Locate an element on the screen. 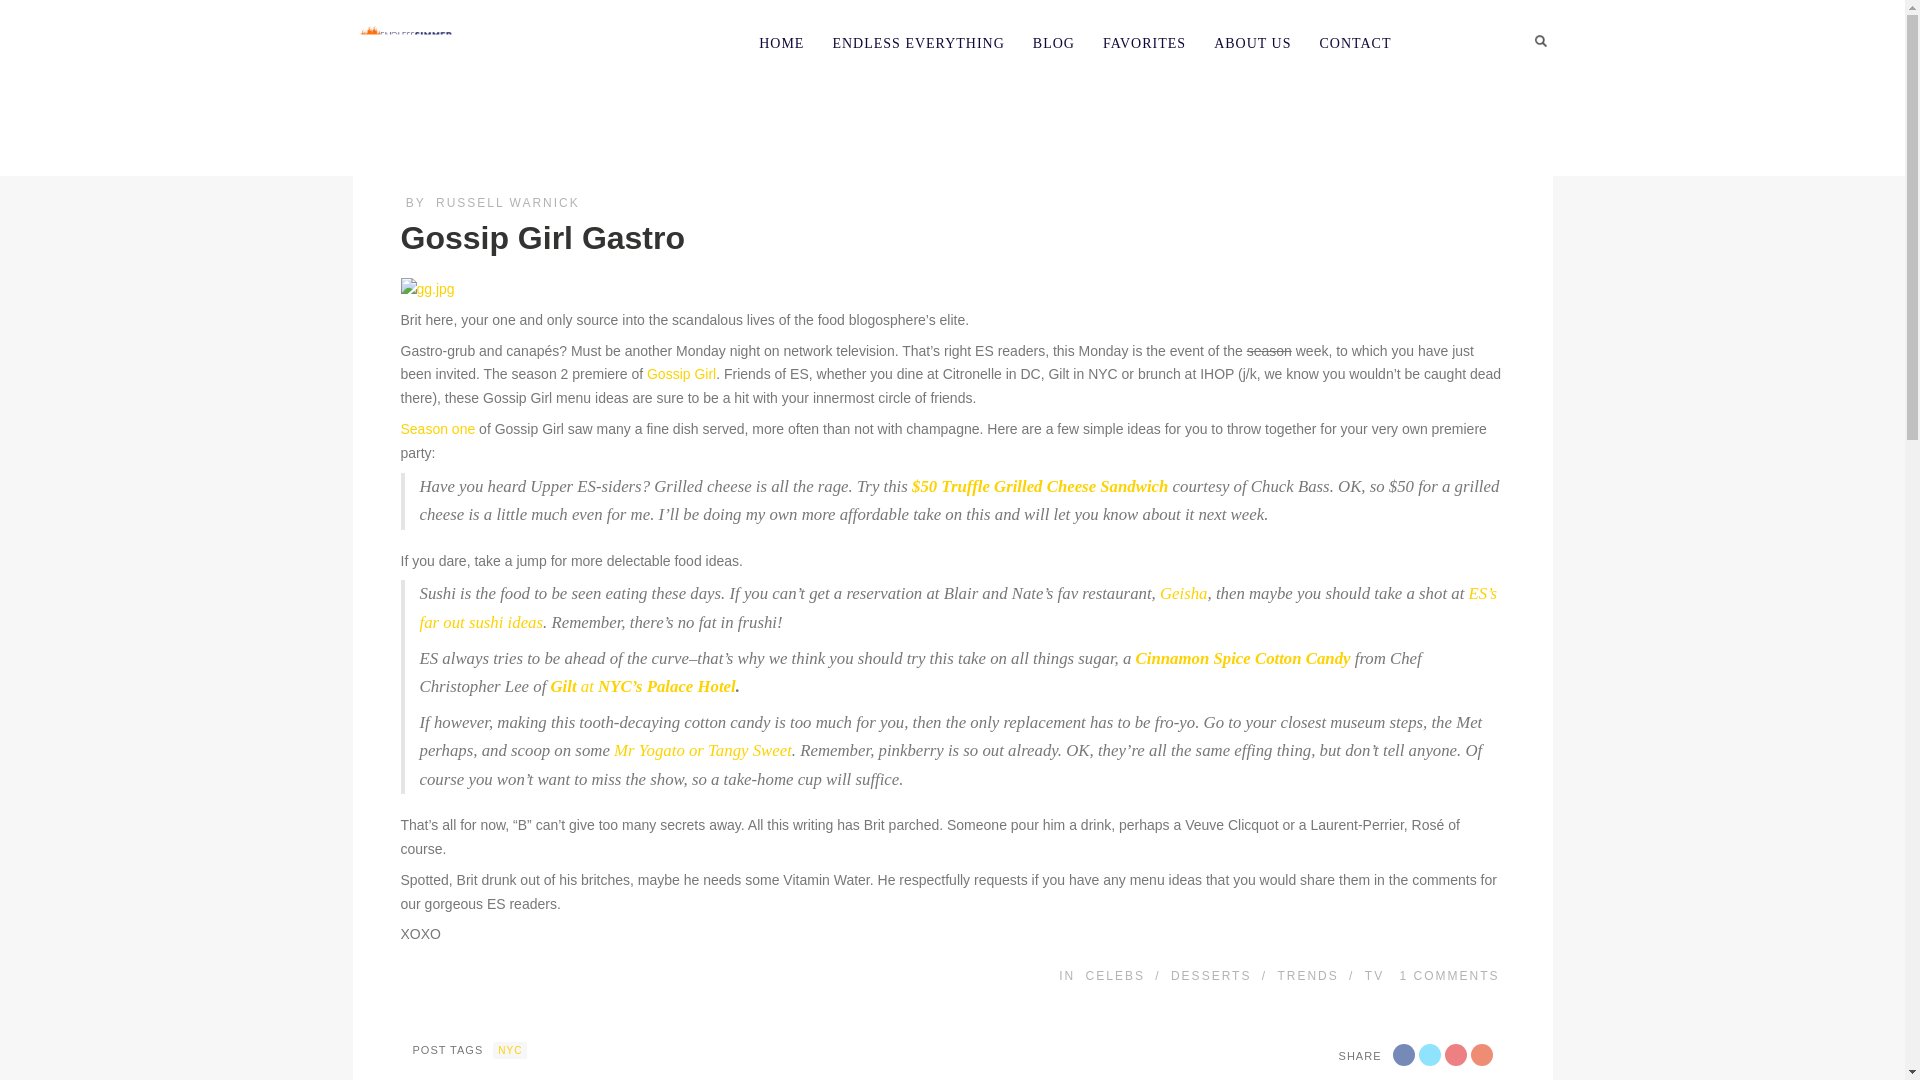  HOME is located at coordinates (780, 44).